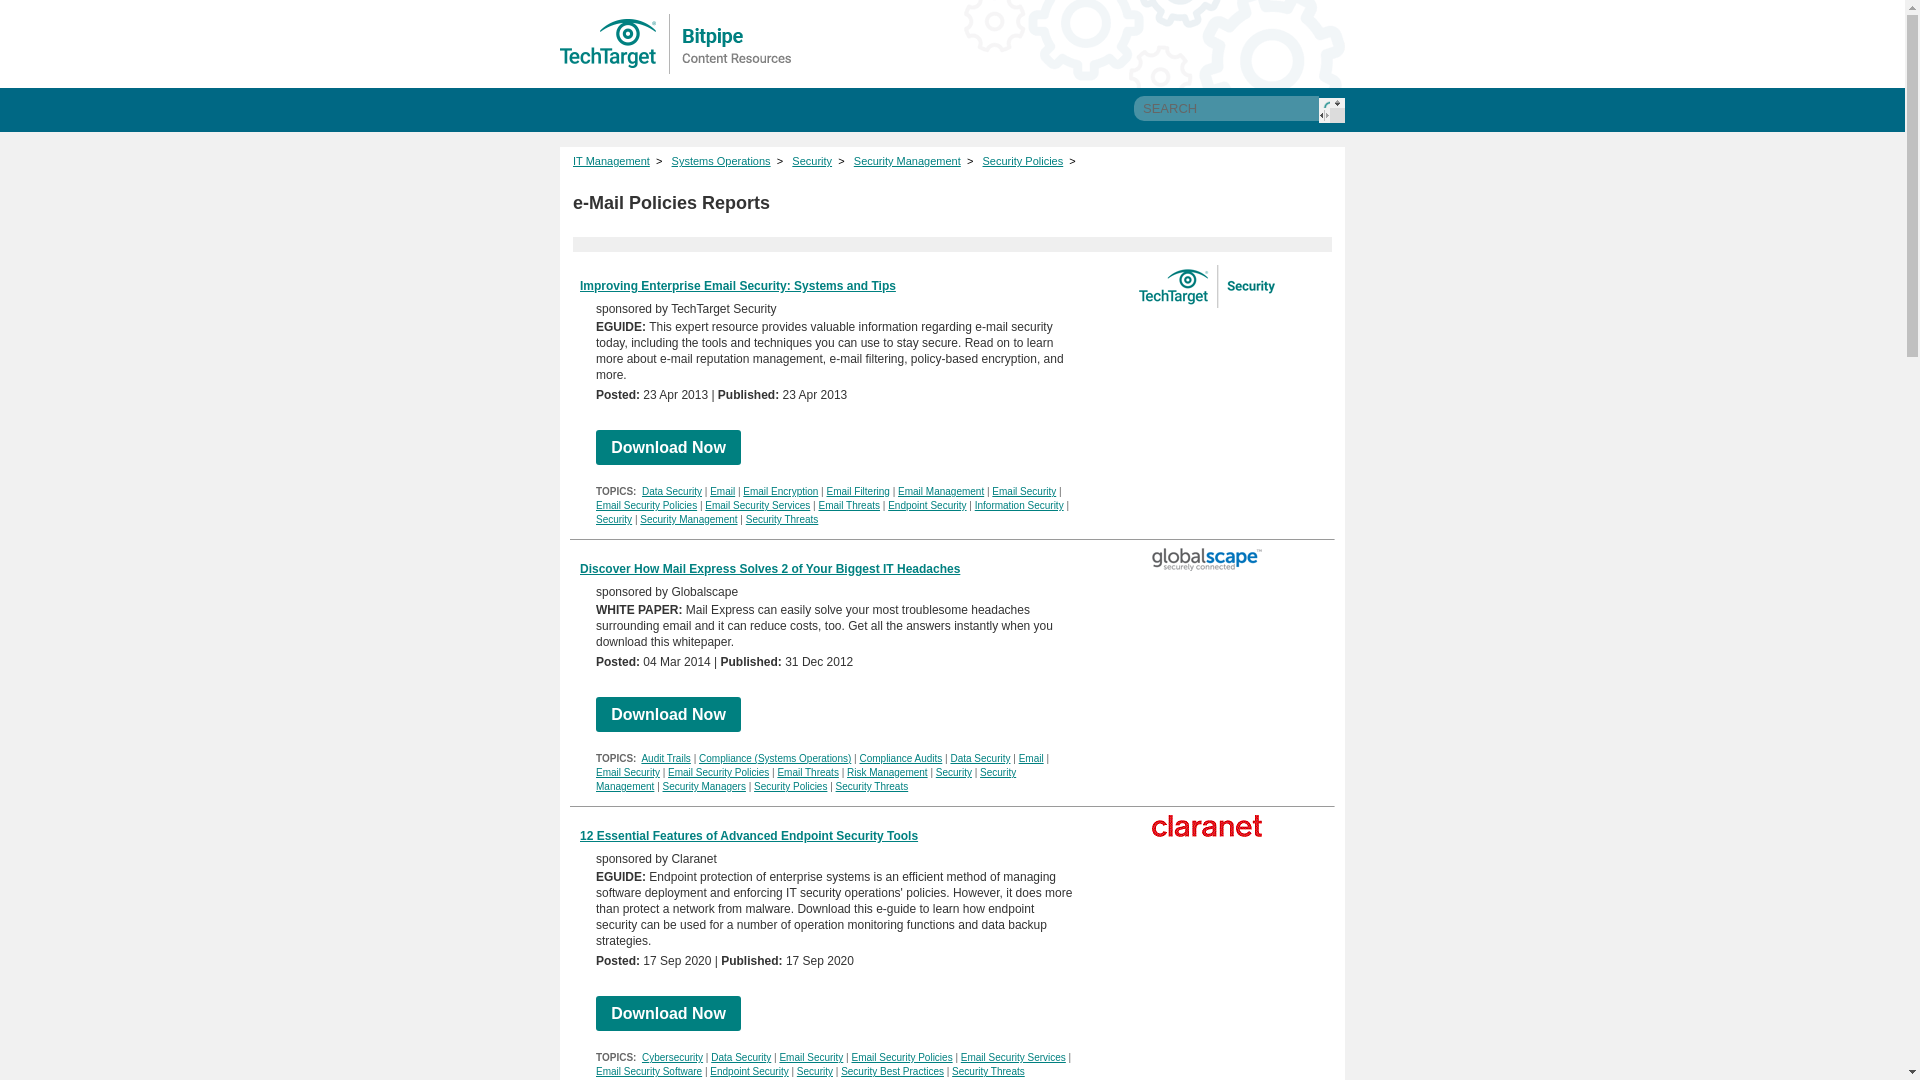 The height and width of the screenshot is (1080, 1920). What do you see at coordinates (722, 491) in the screenshot?
I see `Email` at bounding box center [722, 491].